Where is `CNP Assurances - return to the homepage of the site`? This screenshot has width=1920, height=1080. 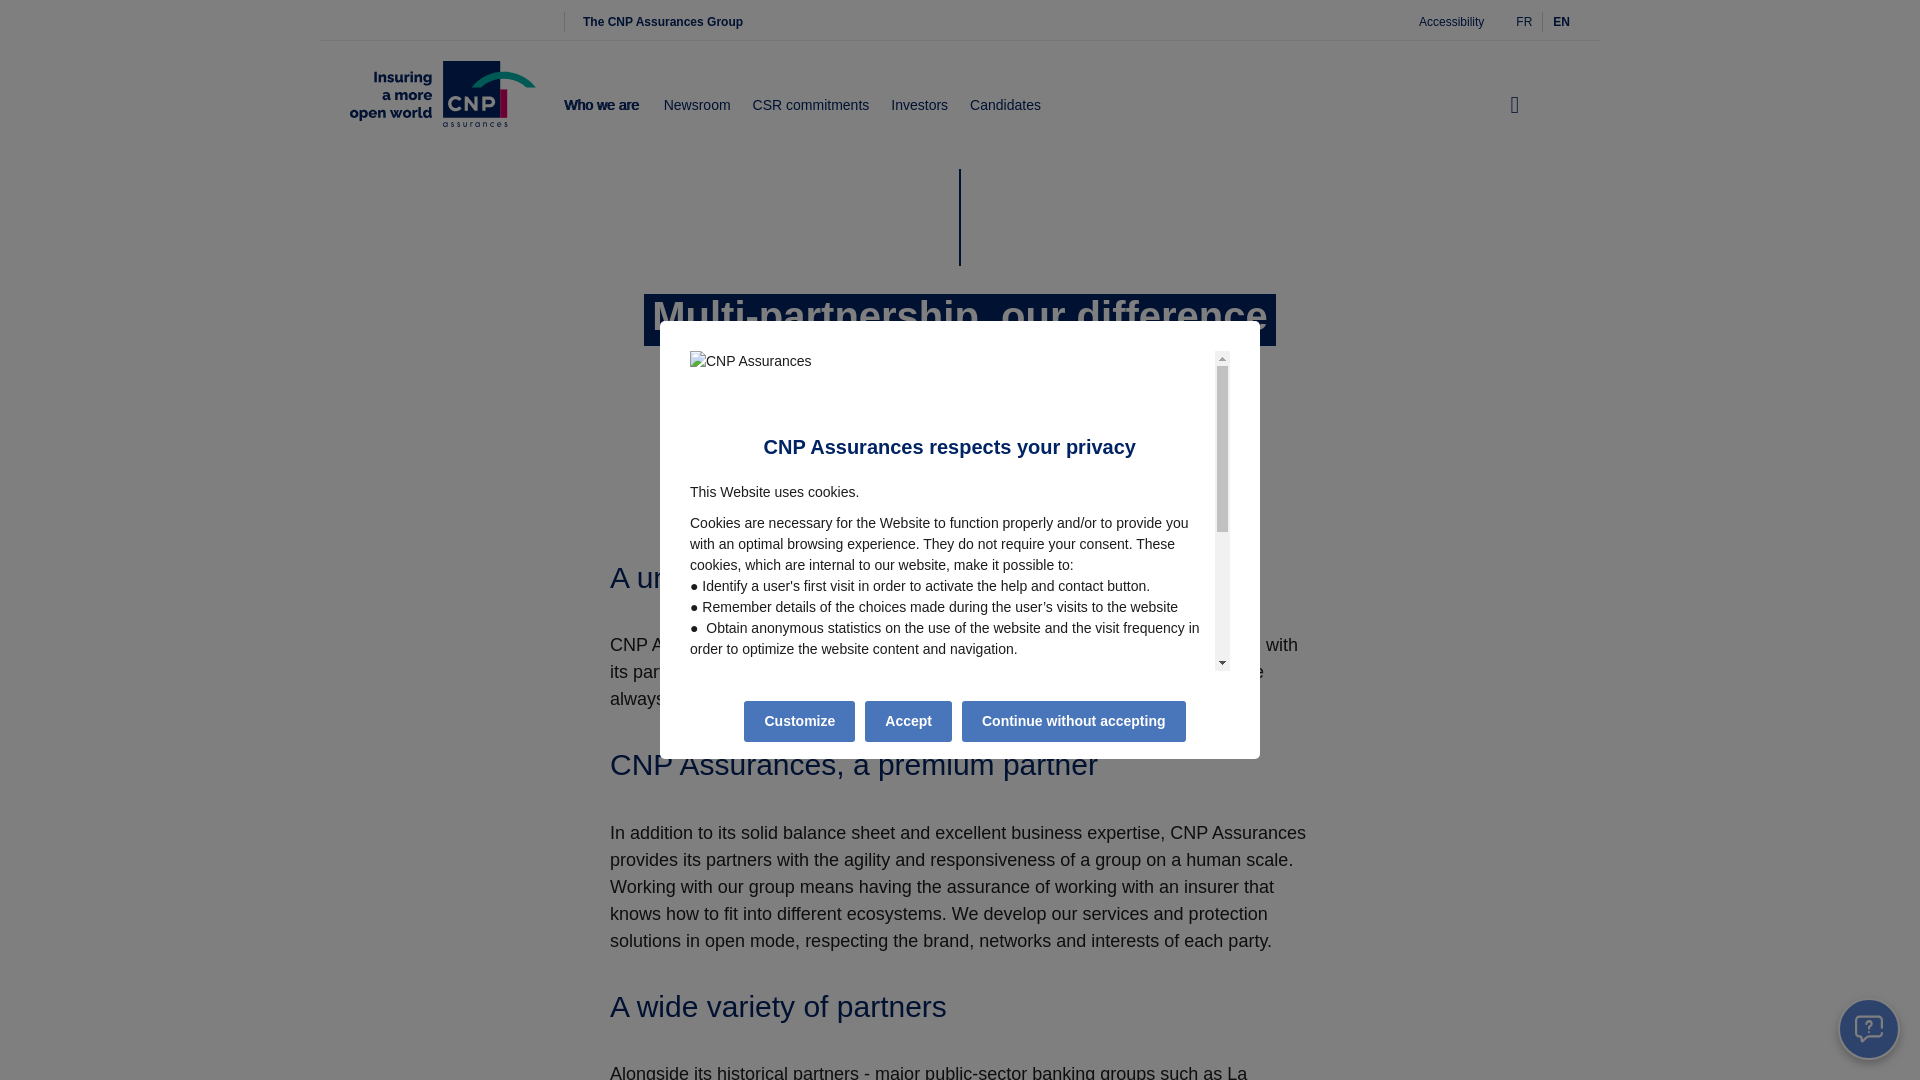 CNP Assurances - return to the homepage of the site is located at coordinates (442, 106).